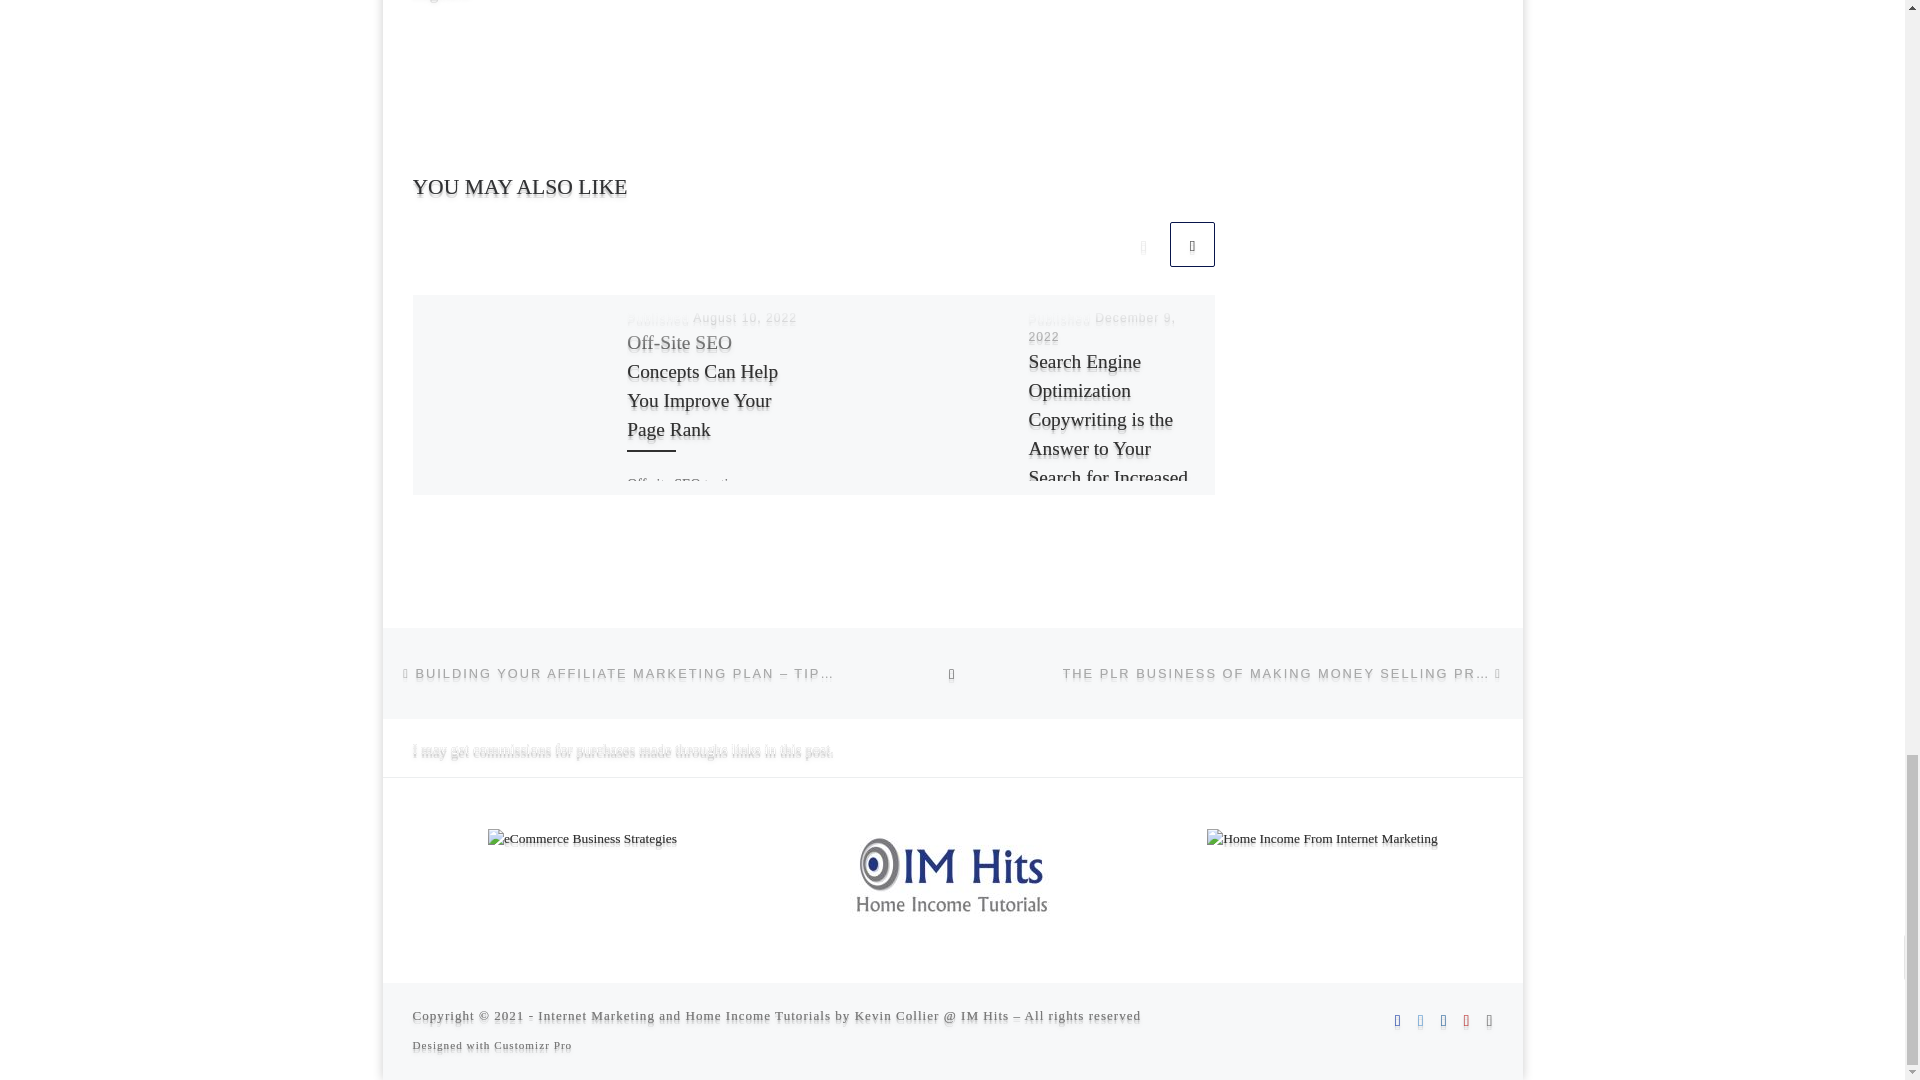 This screenshot has height=1080, width=1920. Describe the element at coordinates (702, 385) in the screenshot. I see `Off-Site SEO Concepts Can Help You Improve Your Page Rank` at that location.